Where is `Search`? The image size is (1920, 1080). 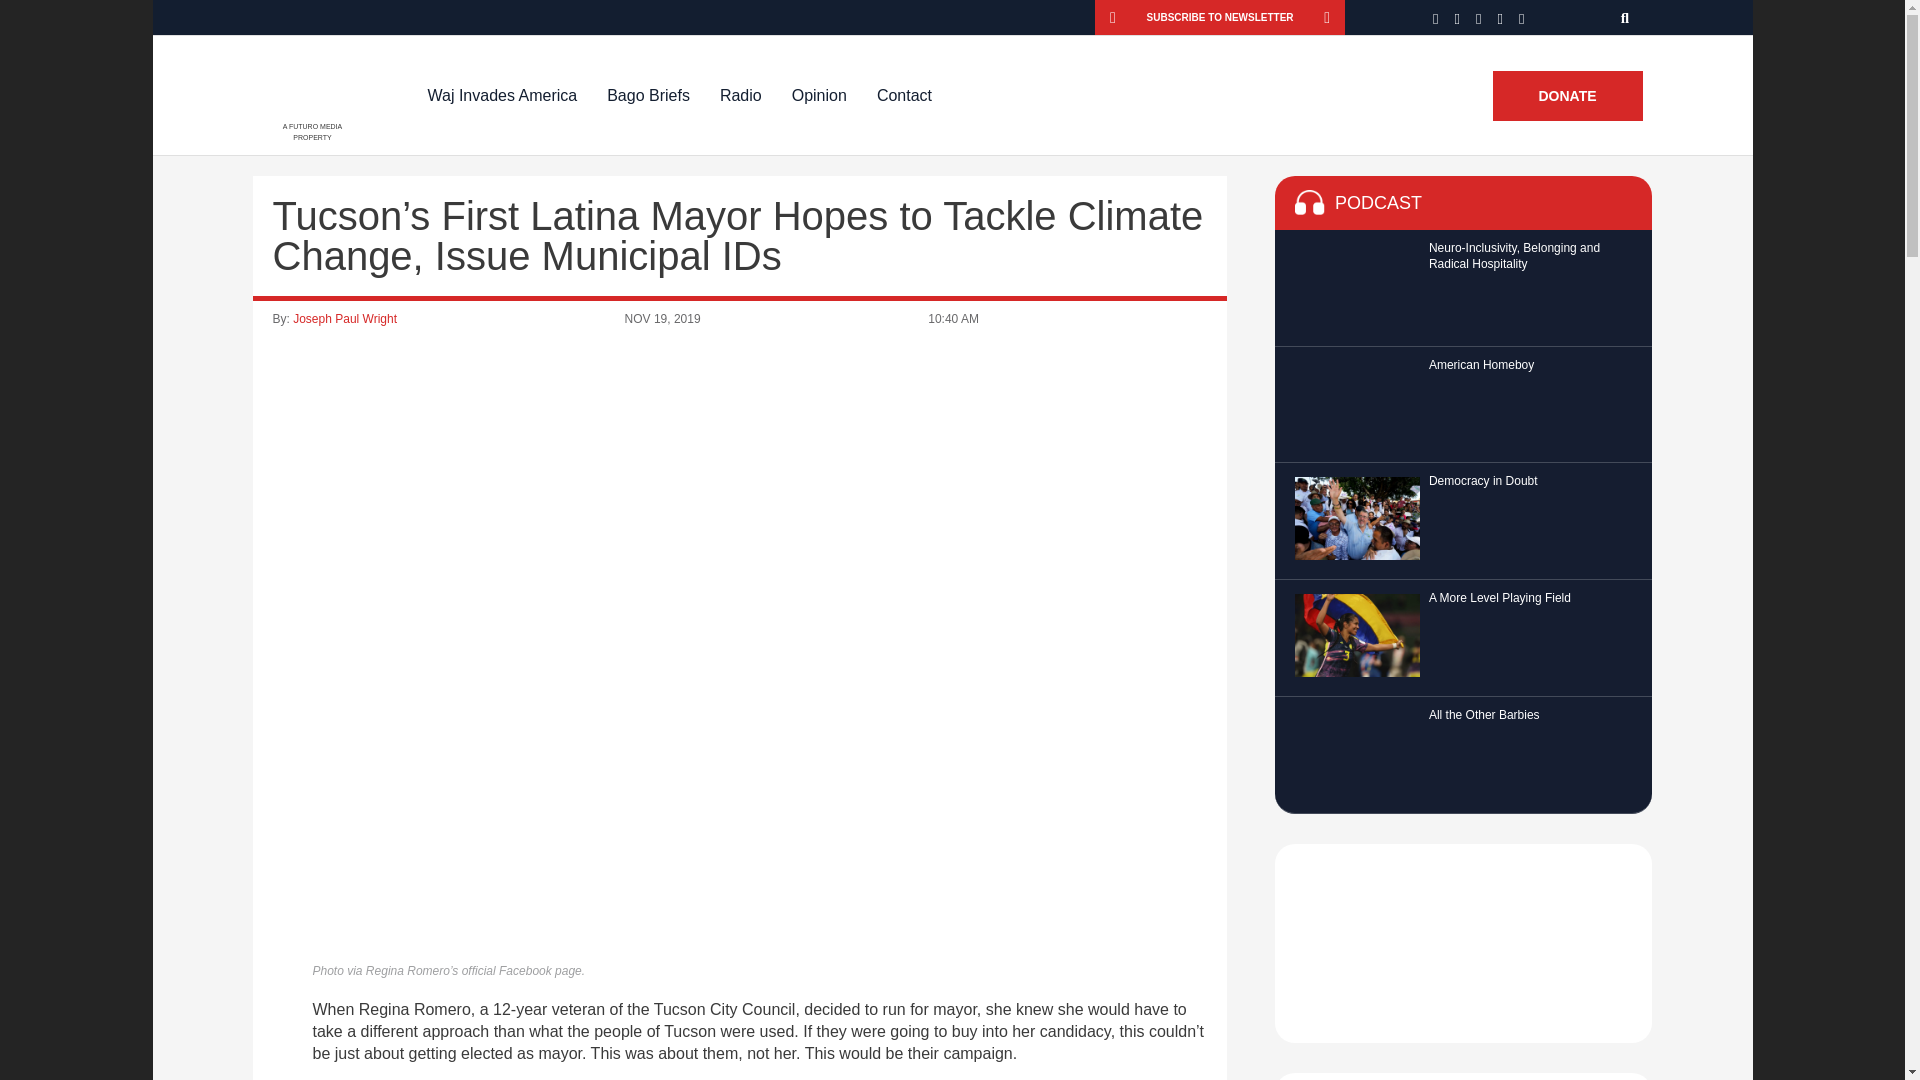
Search is located at coordinates (1626, 17).